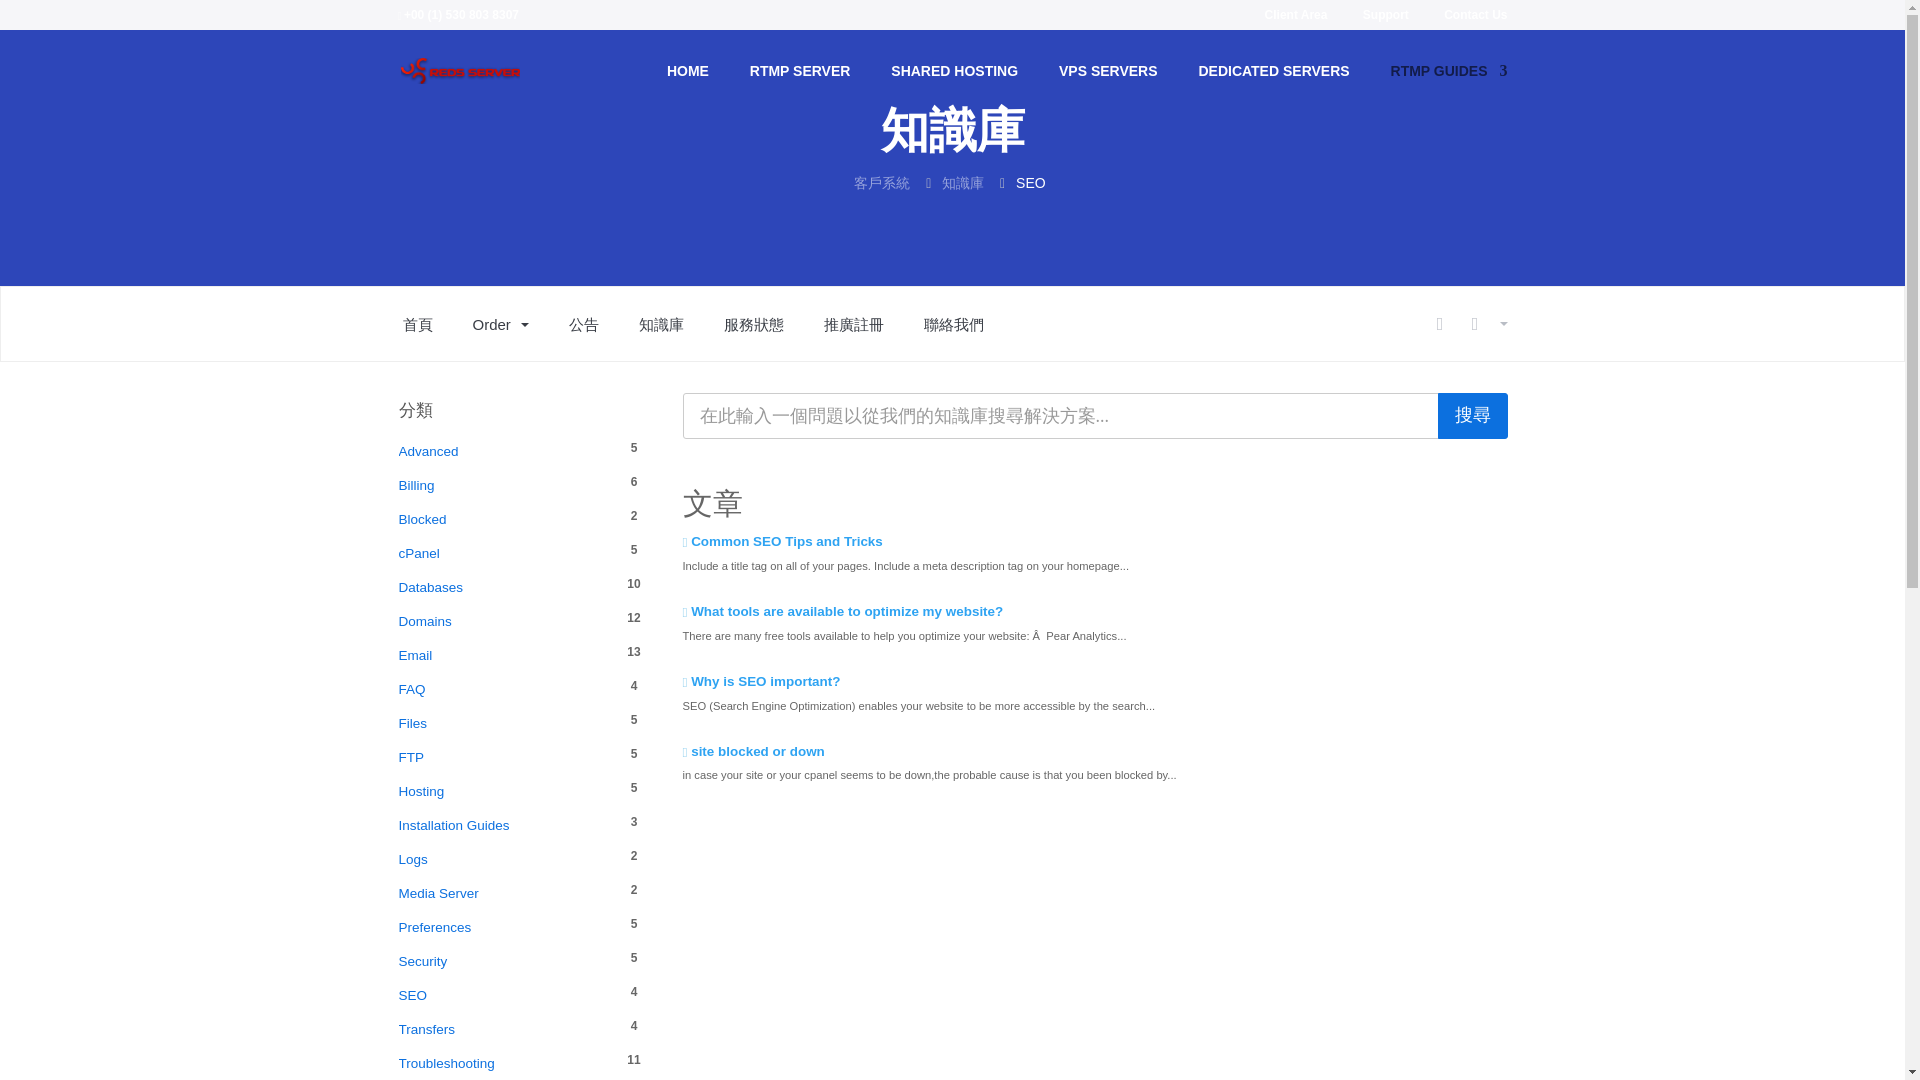  I want to click on Support, so click(1377, 19).